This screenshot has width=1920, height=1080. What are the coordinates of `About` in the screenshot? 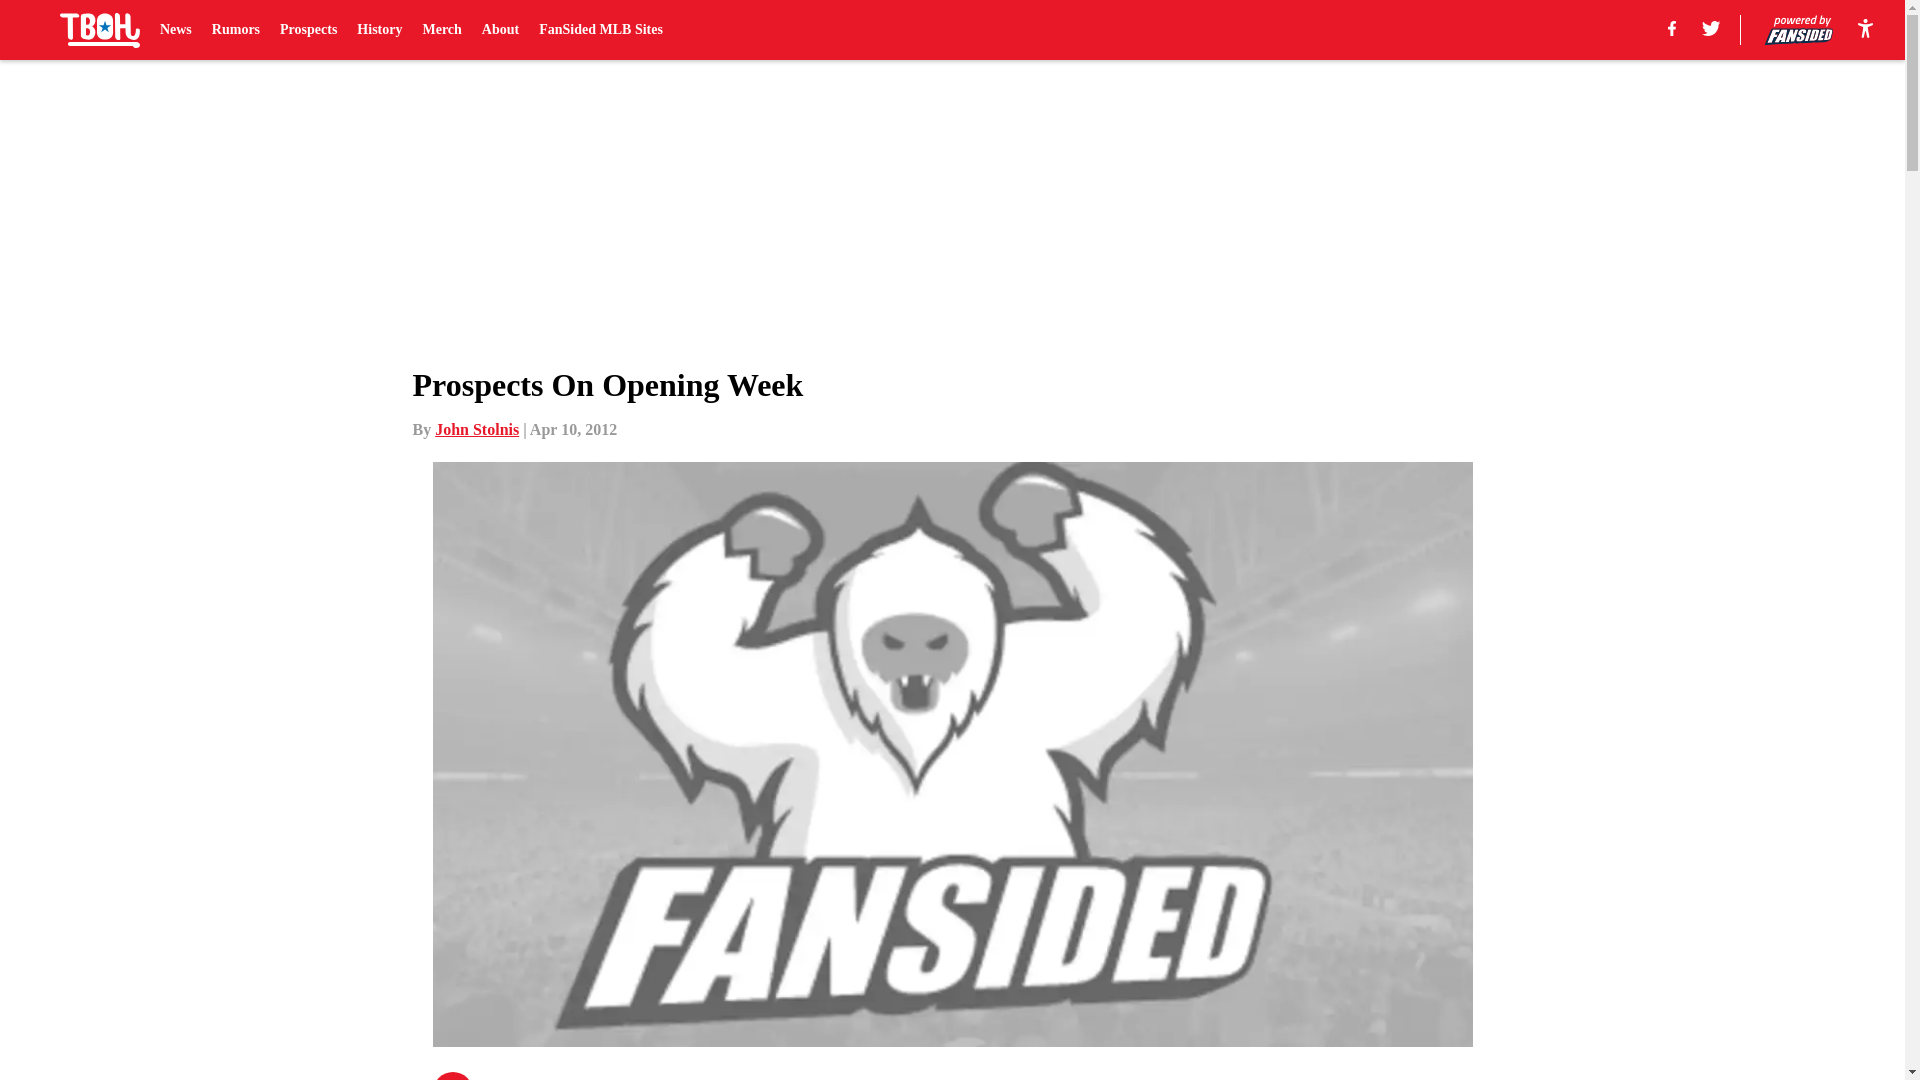 It's located at (500, 30).